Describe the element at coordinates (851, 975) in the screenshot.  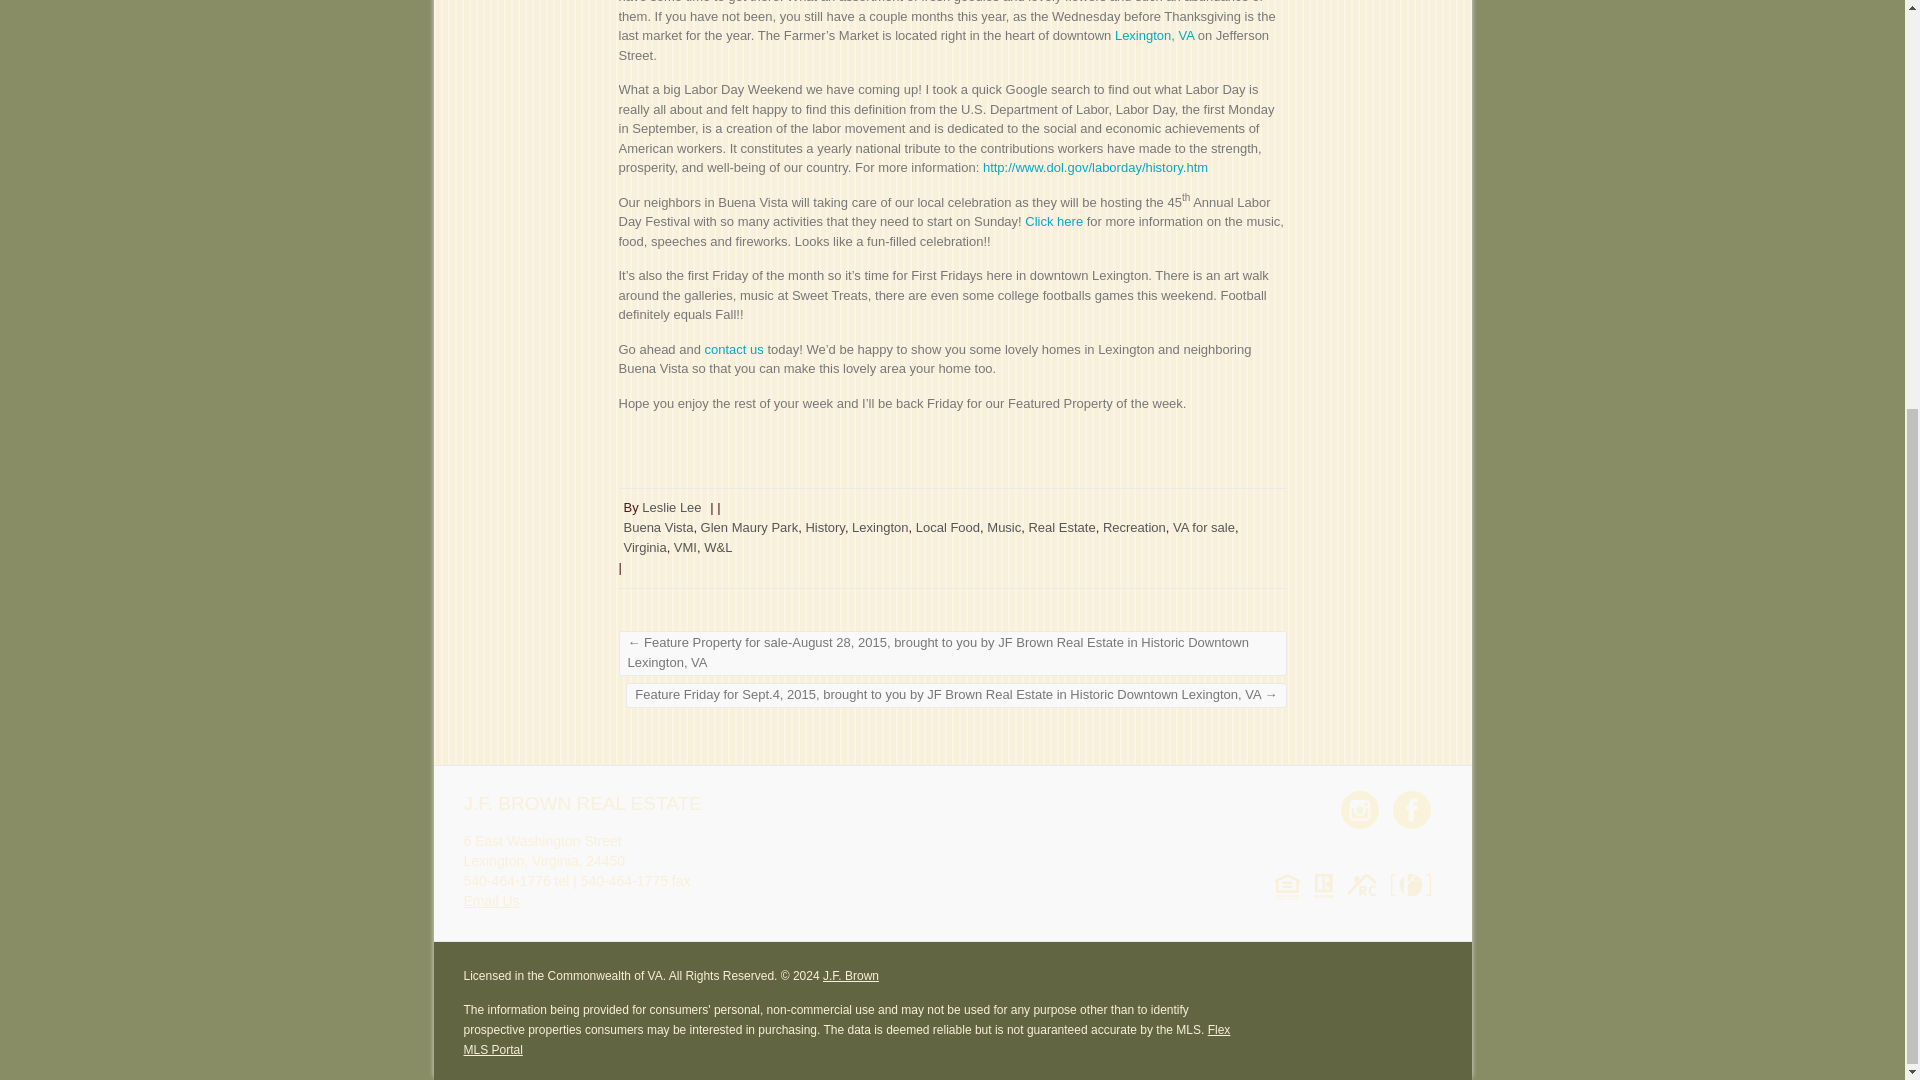
I see `J.F. Brown` at that location.